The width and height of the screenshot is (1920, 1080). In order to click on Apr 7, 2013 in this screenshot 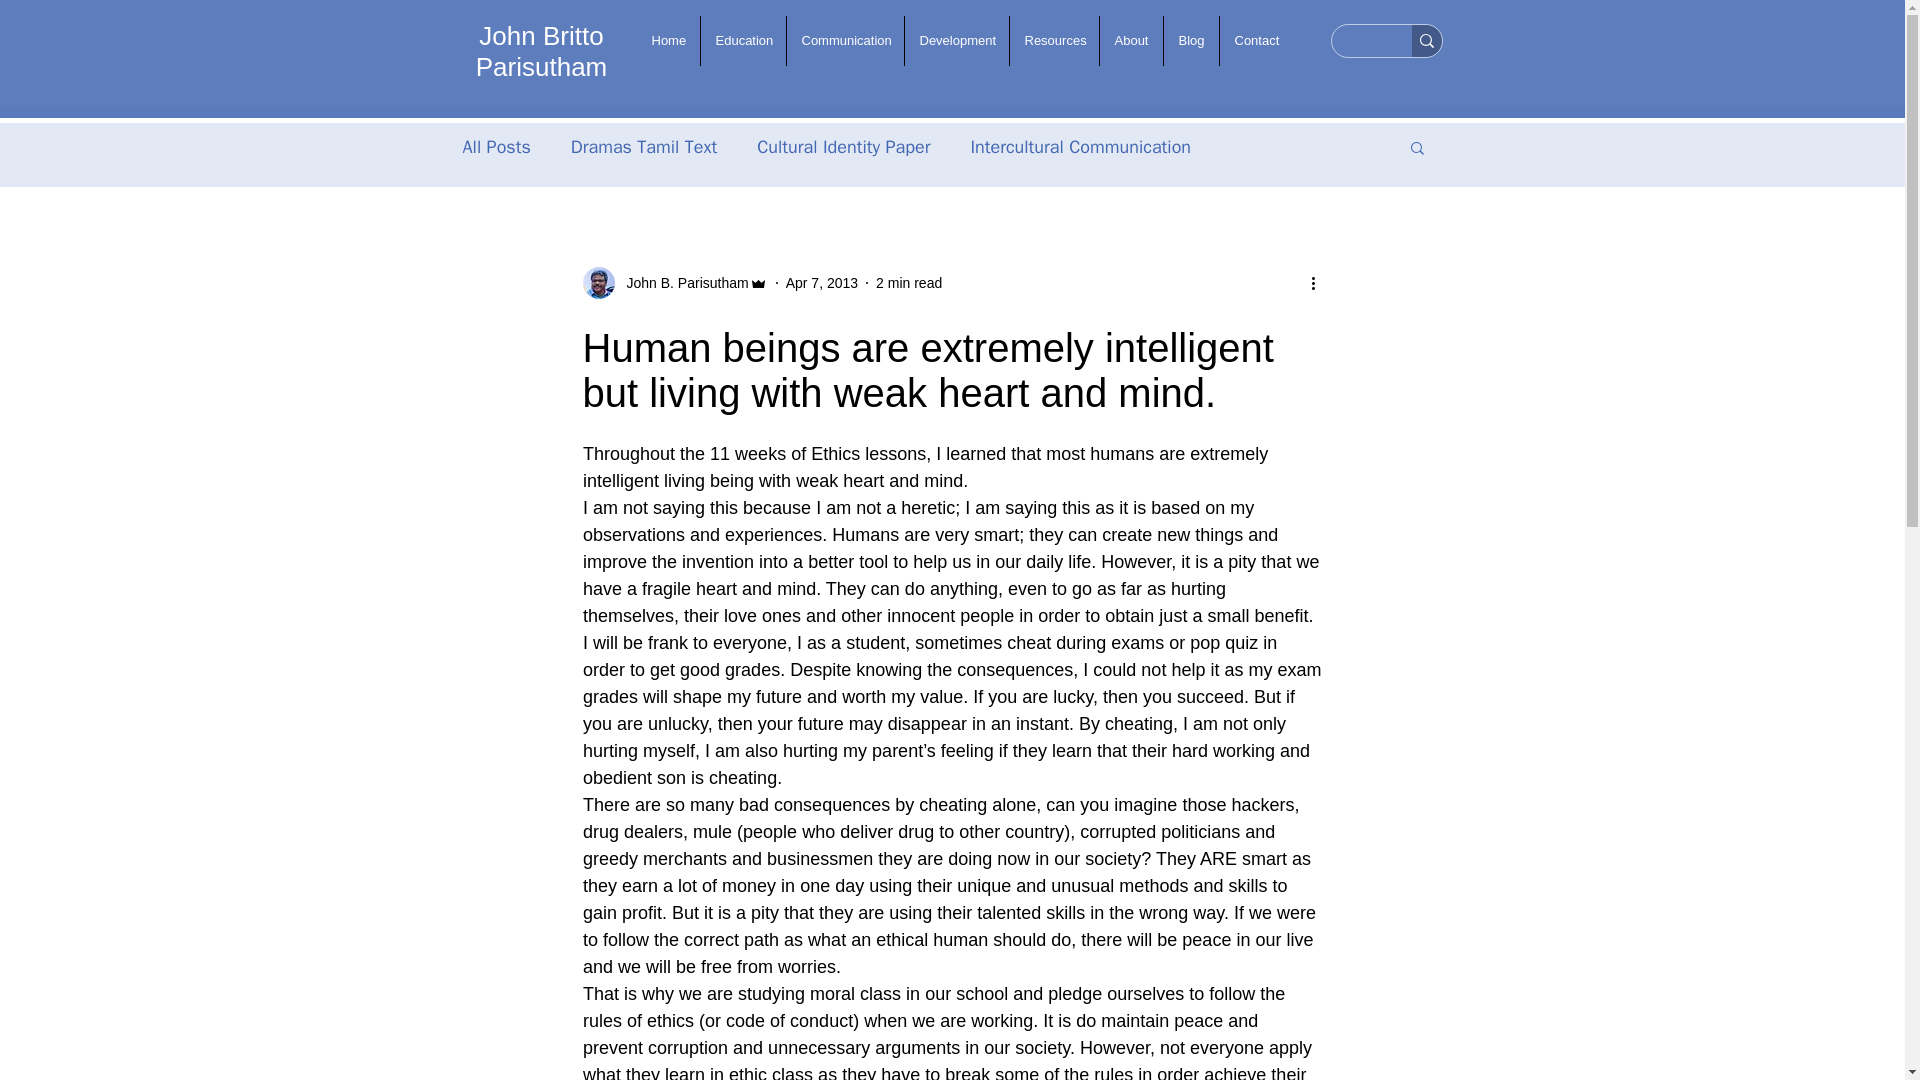, I will do `click(822, 282)`.